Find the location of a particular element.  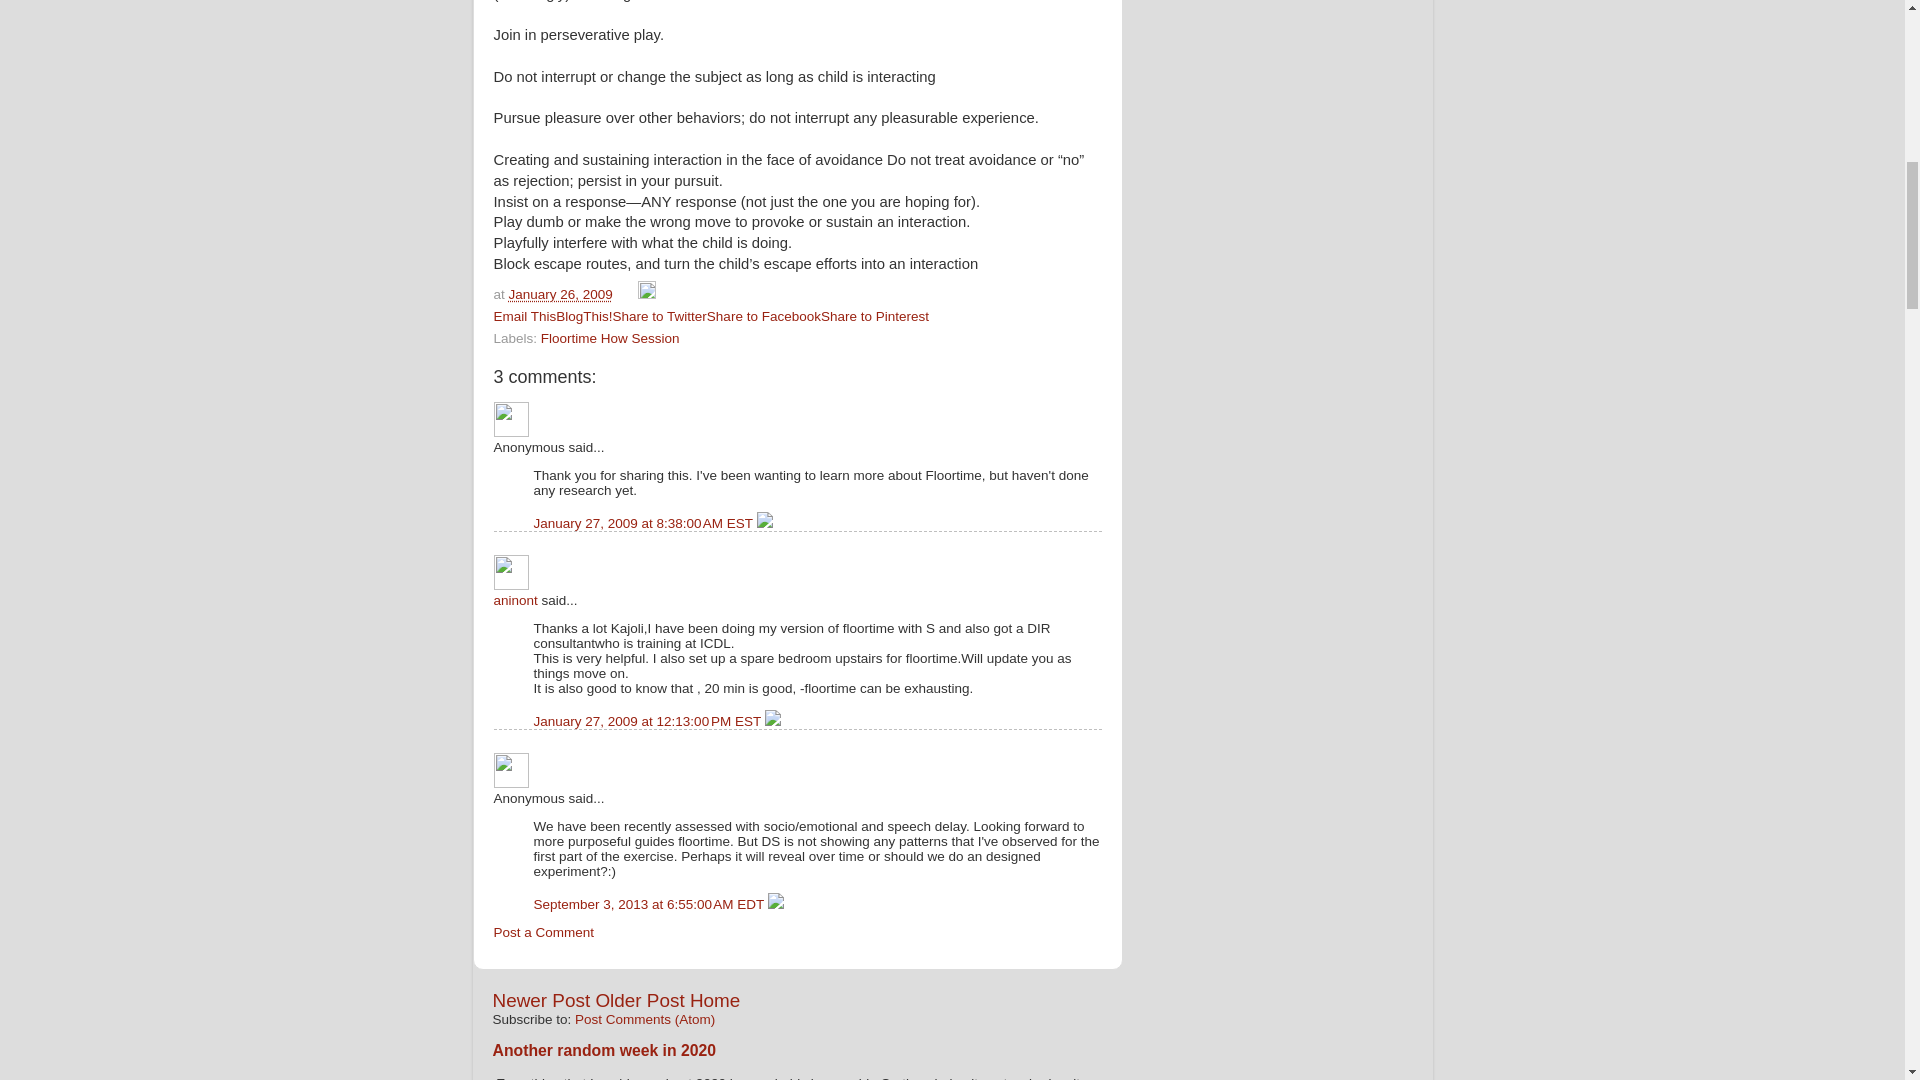

Share to Pinterest is located at coordinates (875, 316).